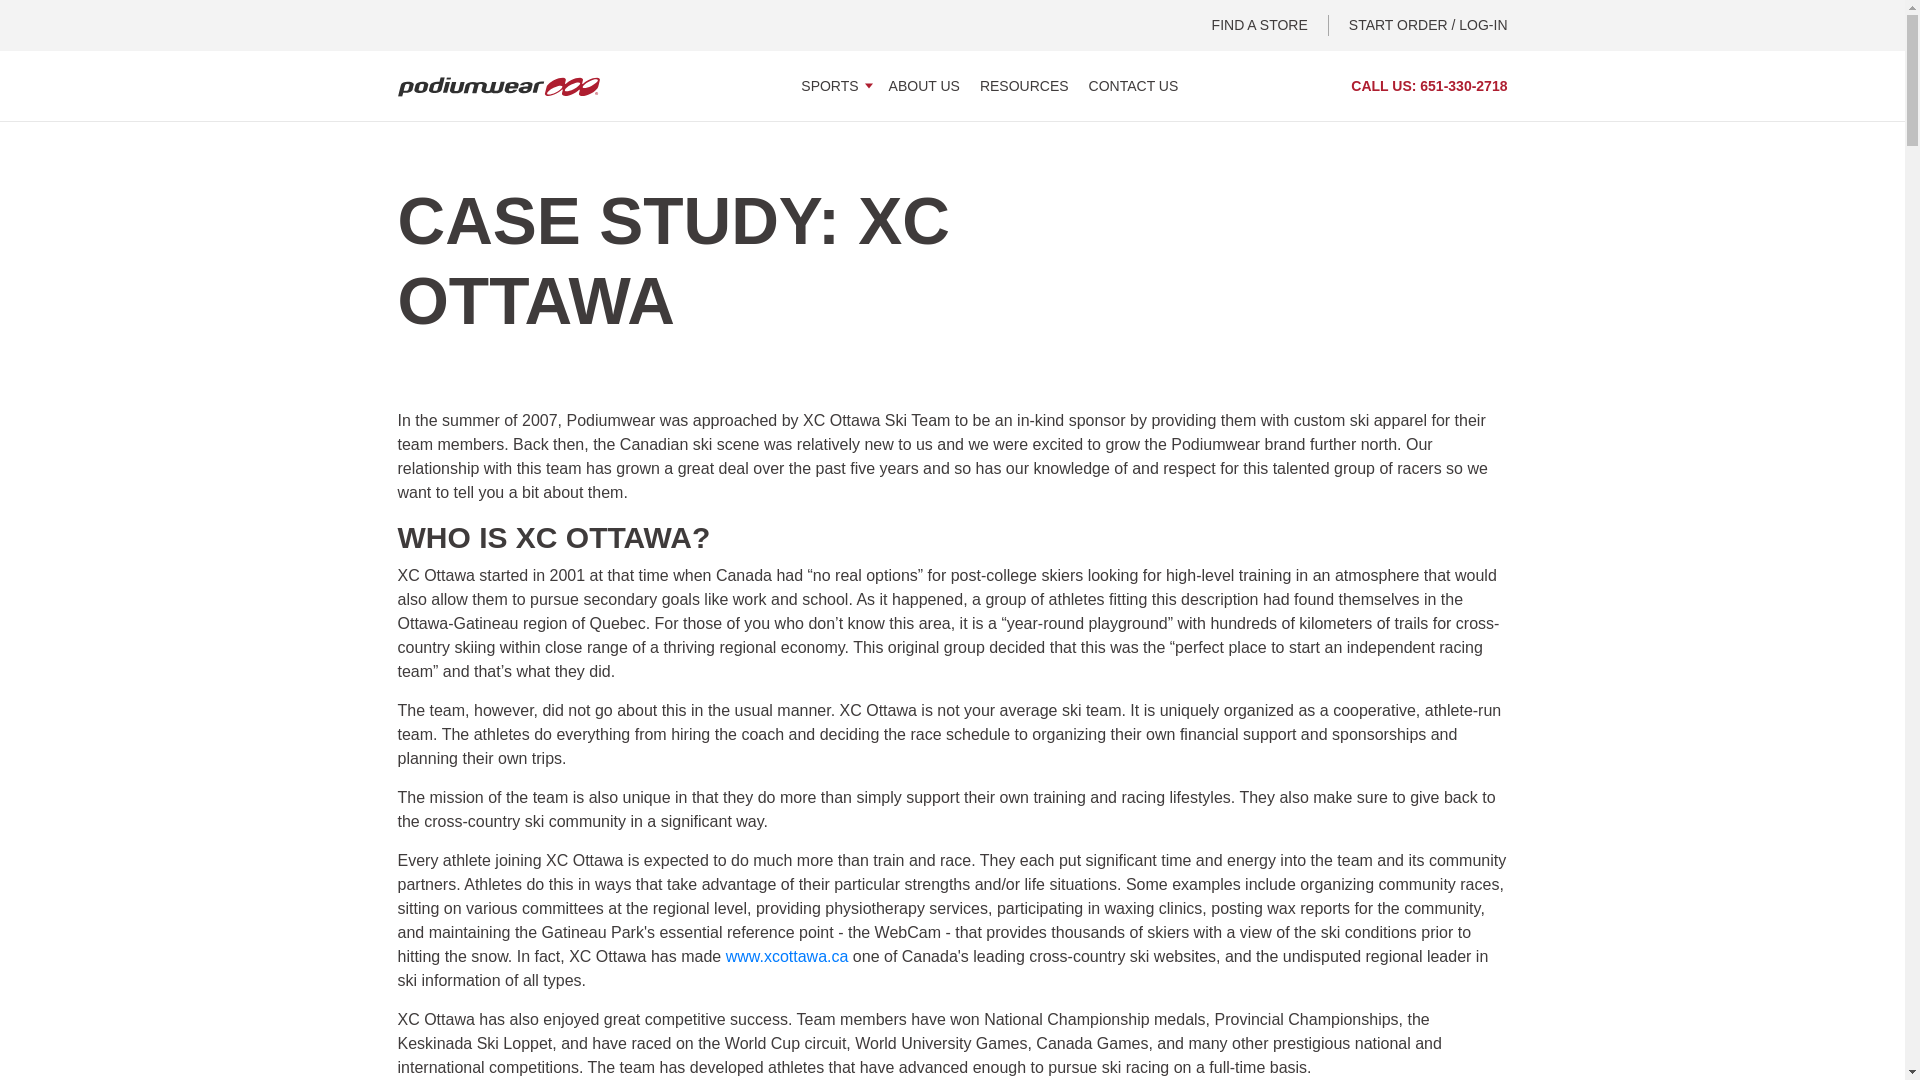  I want to click on CONTACT US, so click(1133, 85).